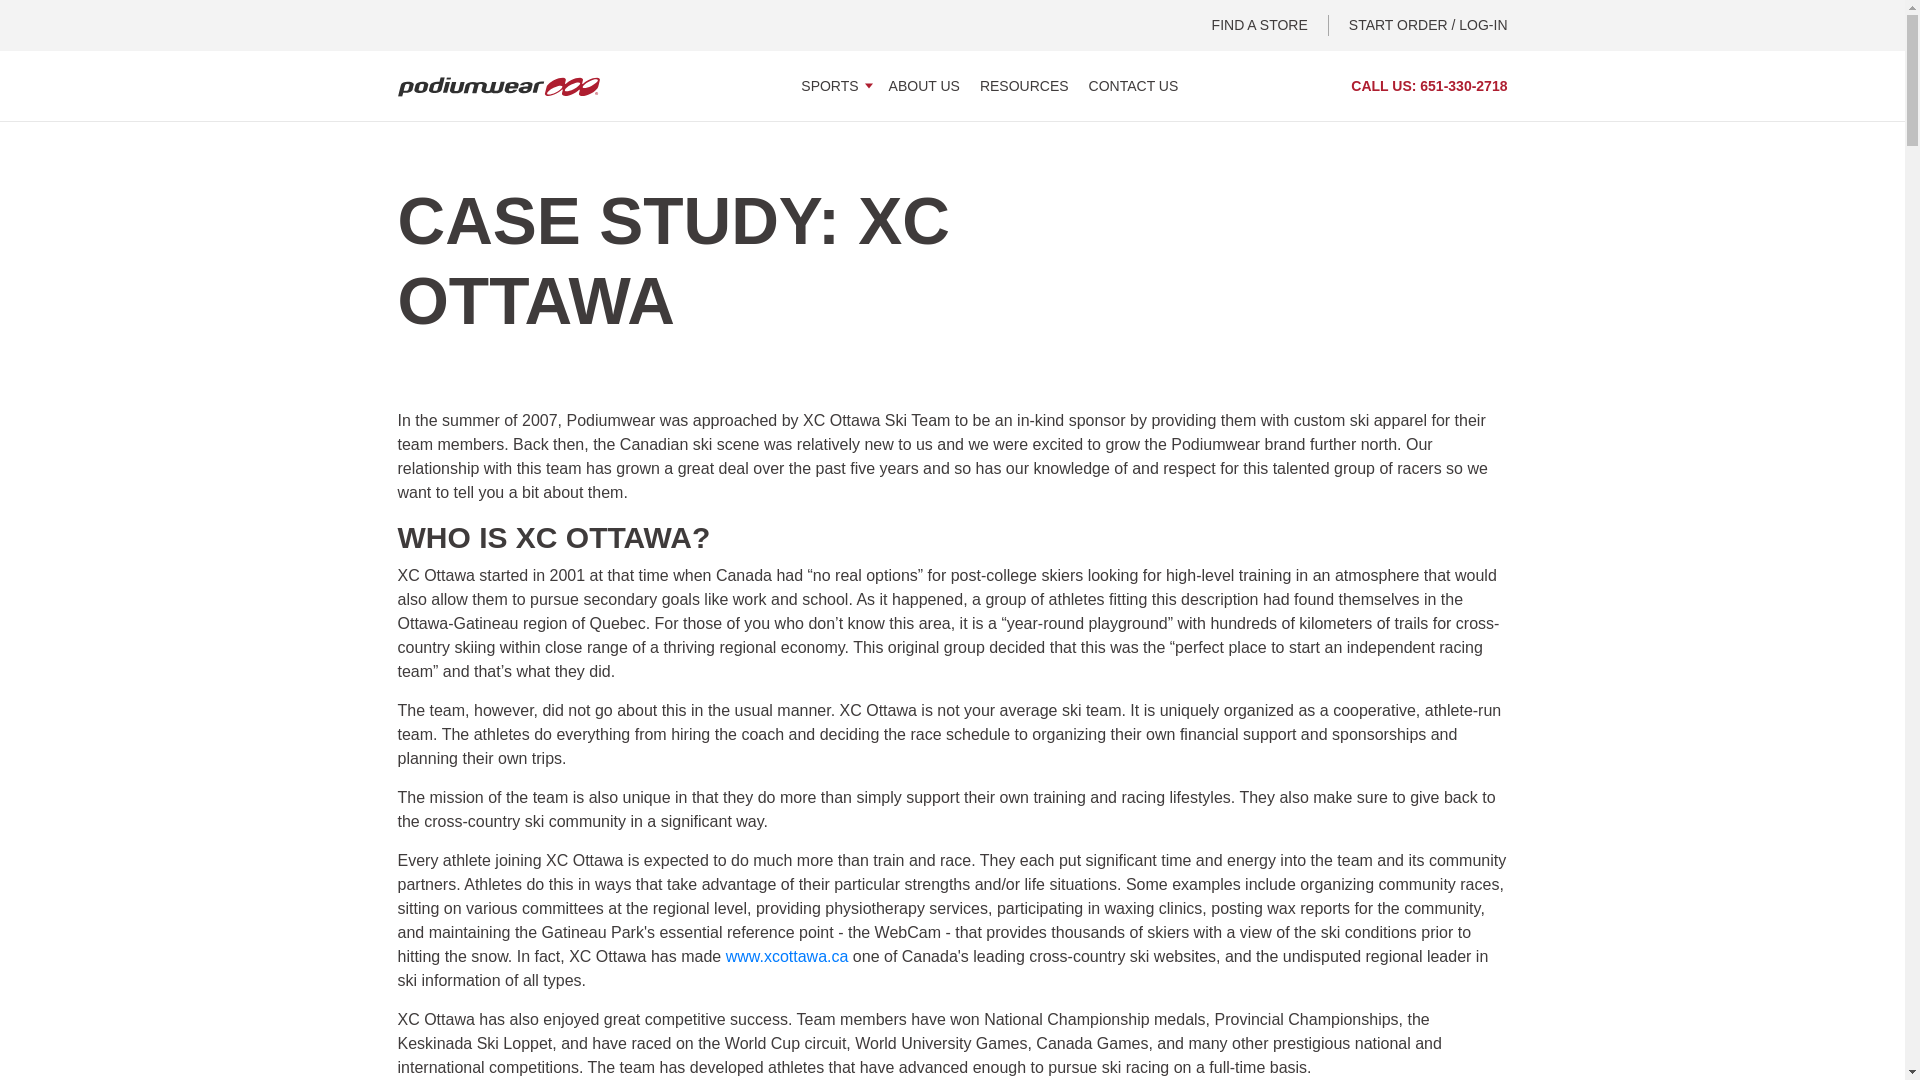  I want to click on CONTACT US, so click(1133, 85).